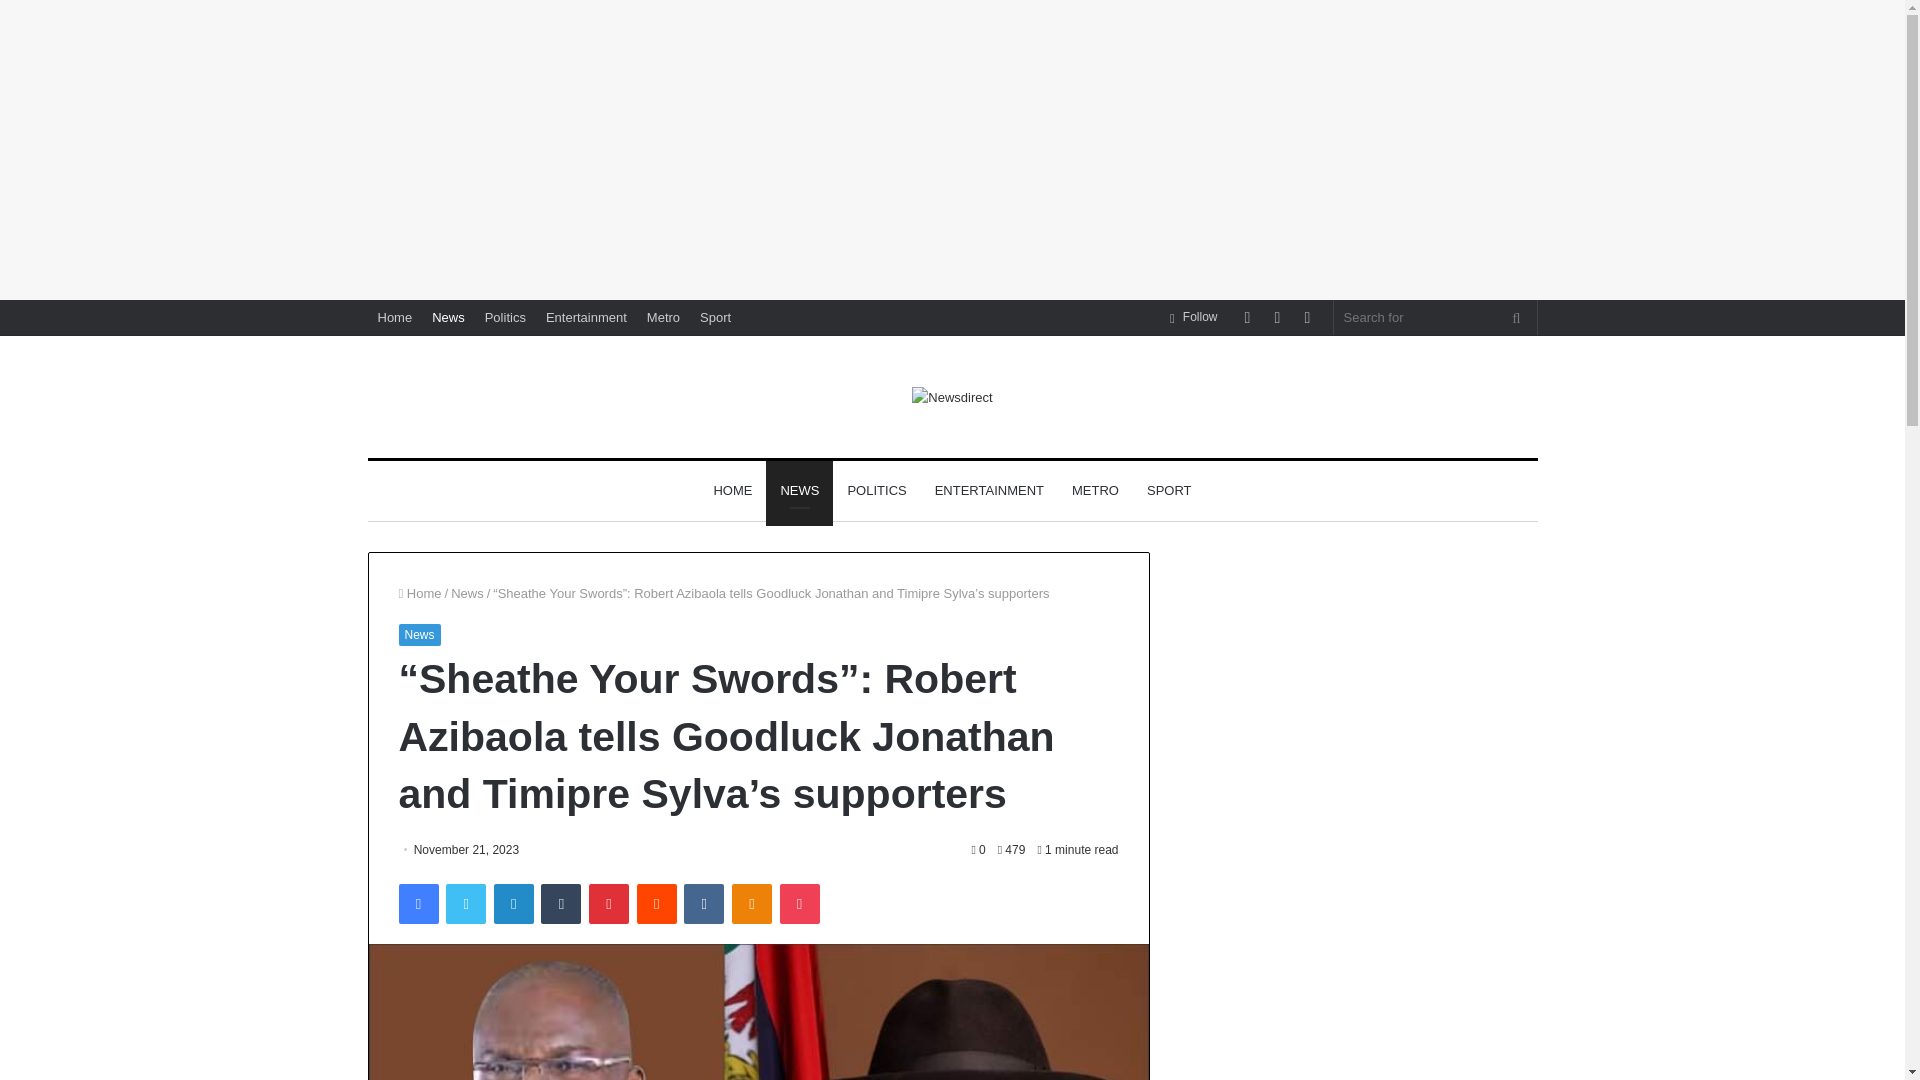 The image size is (1920, 1080). What do you see at coordinates (657, 904) in the screenshot?
I see `Reddit` at bounding box center [657, 904].